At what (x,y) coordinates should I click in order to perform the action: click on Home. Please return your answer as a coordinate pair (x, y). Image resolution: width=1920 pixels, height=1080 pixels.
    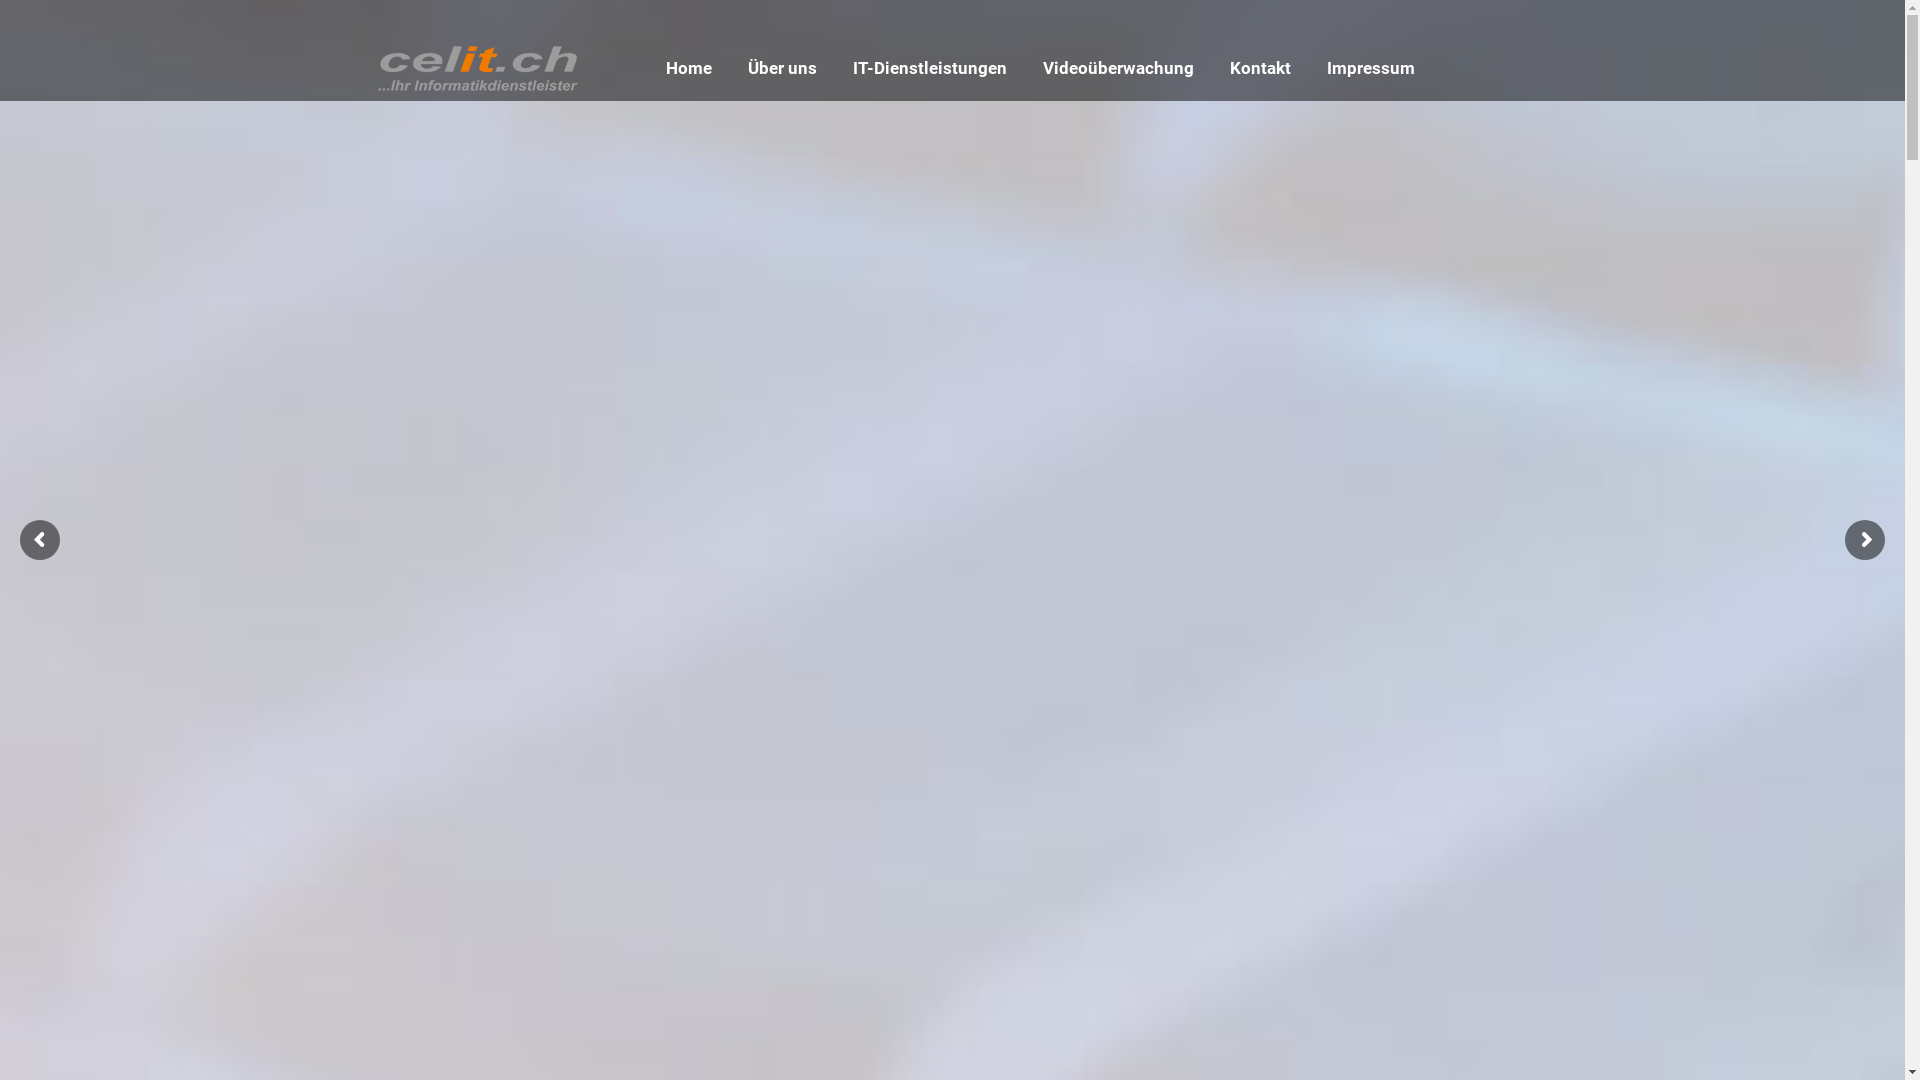
    Looking at the image, I should click on (689, 68).